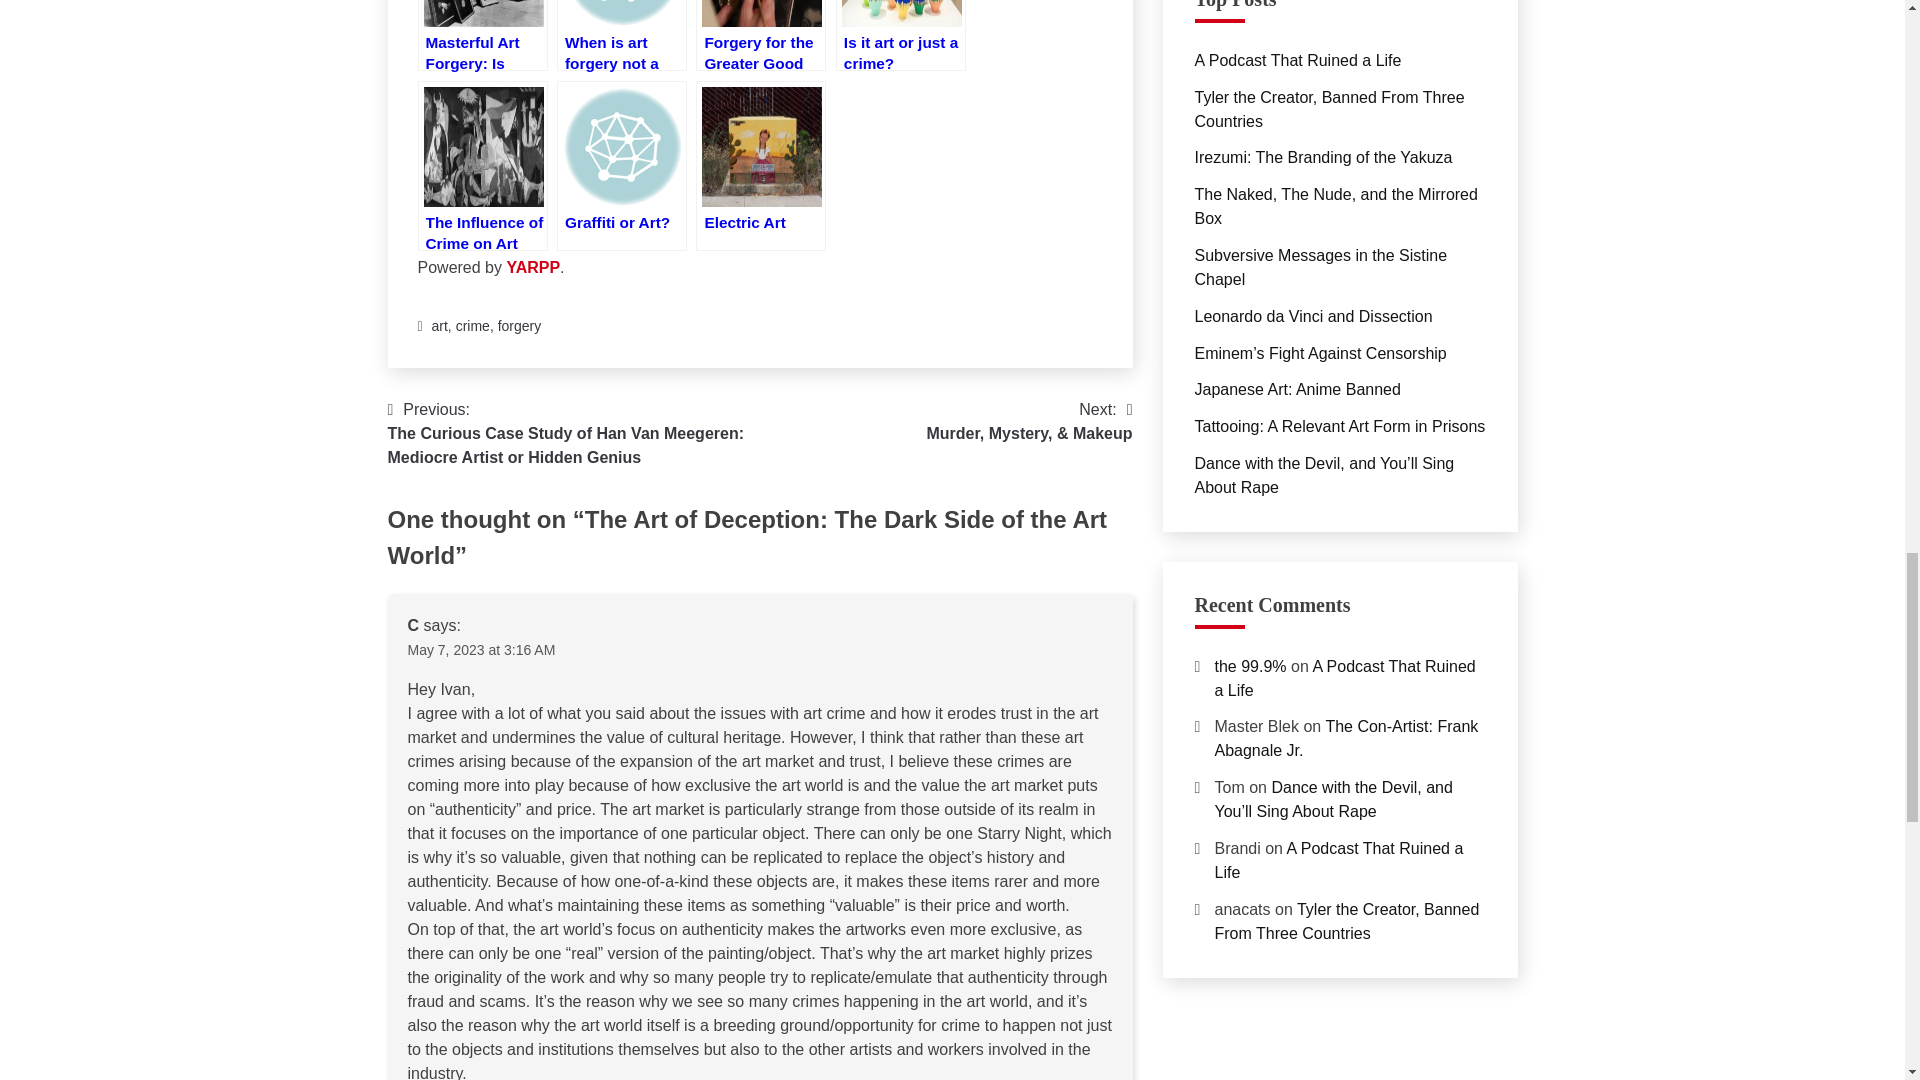  Describe the element at coordinates (900, 36) in the screenshot. I see `Is it art or just a crime?` at that location.